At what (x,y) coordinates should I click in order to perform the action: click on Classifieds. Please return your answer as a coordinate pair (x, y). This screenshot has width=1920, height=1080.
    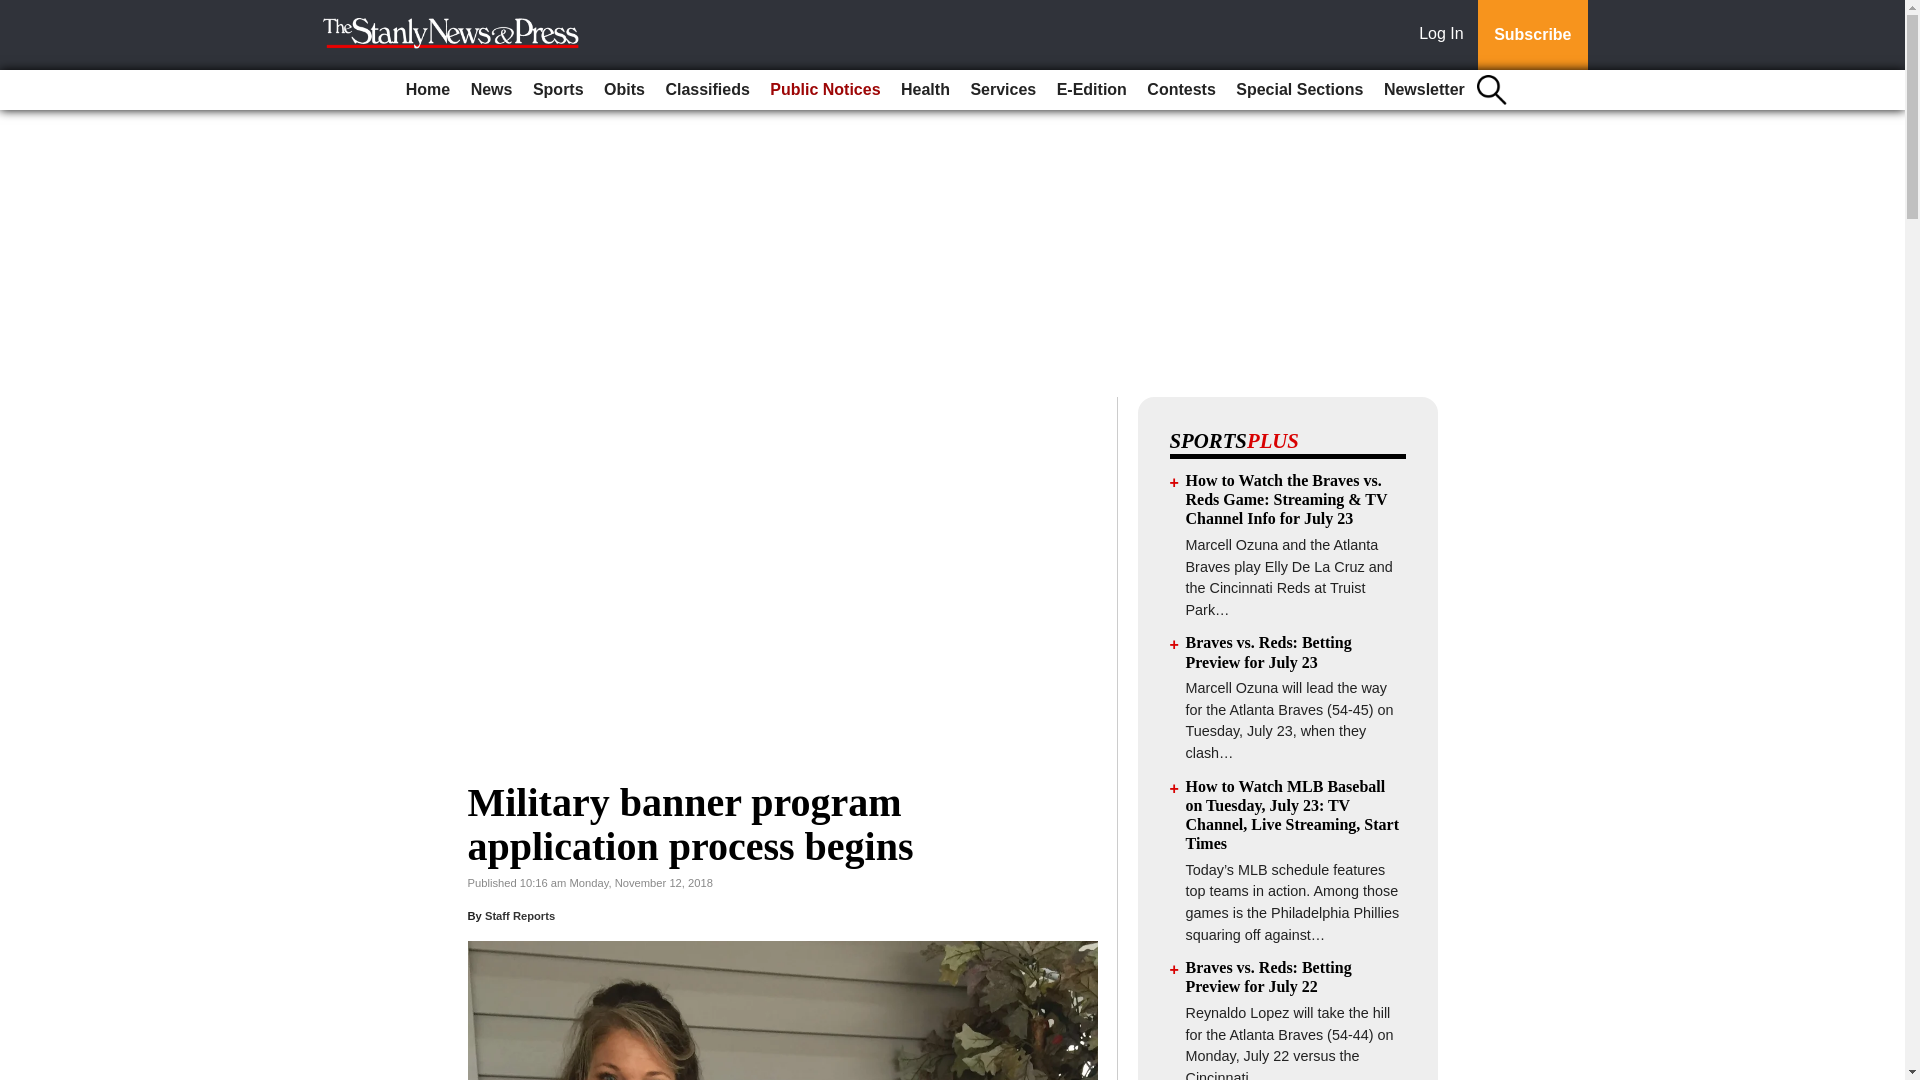
    Looking at the image, I should click on (706, 90).